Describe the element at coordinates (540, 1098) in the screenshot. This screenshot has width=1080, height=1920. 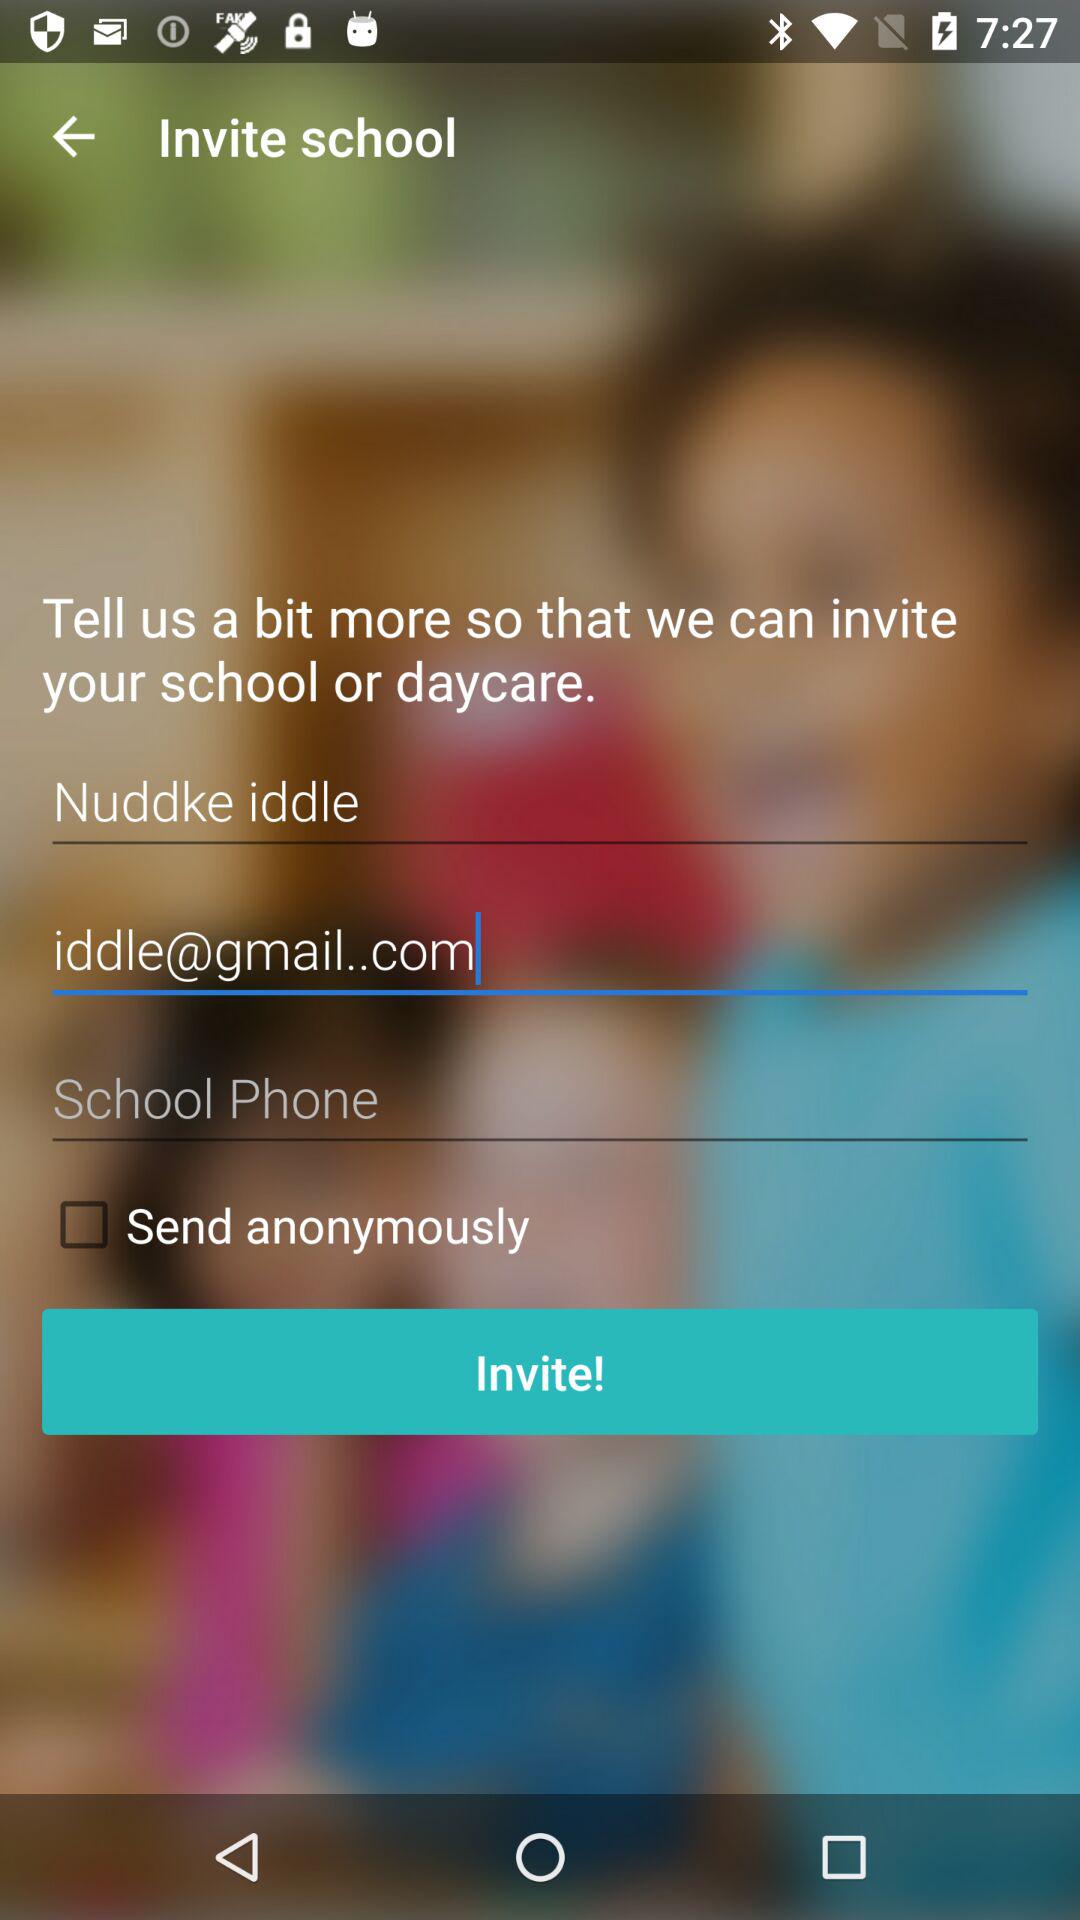
I see `enter info` at that location.